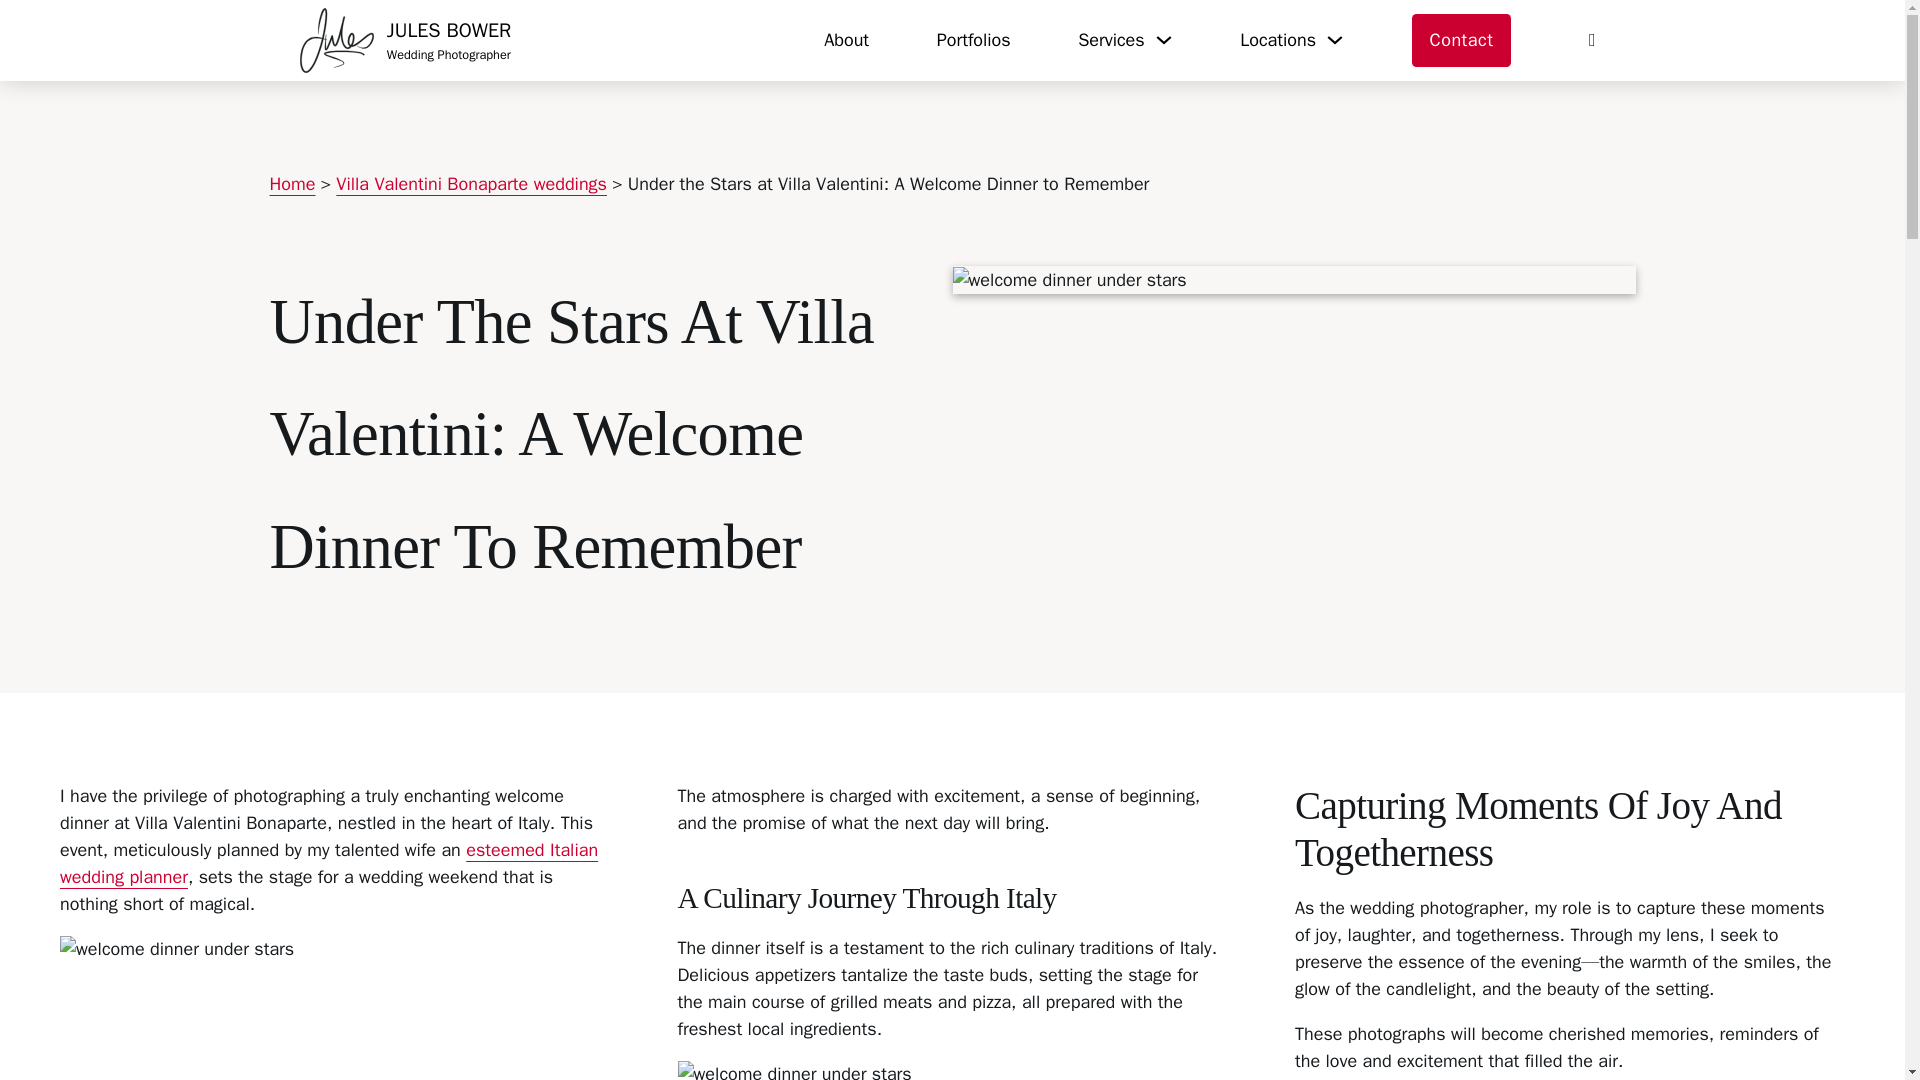  I want to click on esteemed Italian wedding planner, so click(406, 40).